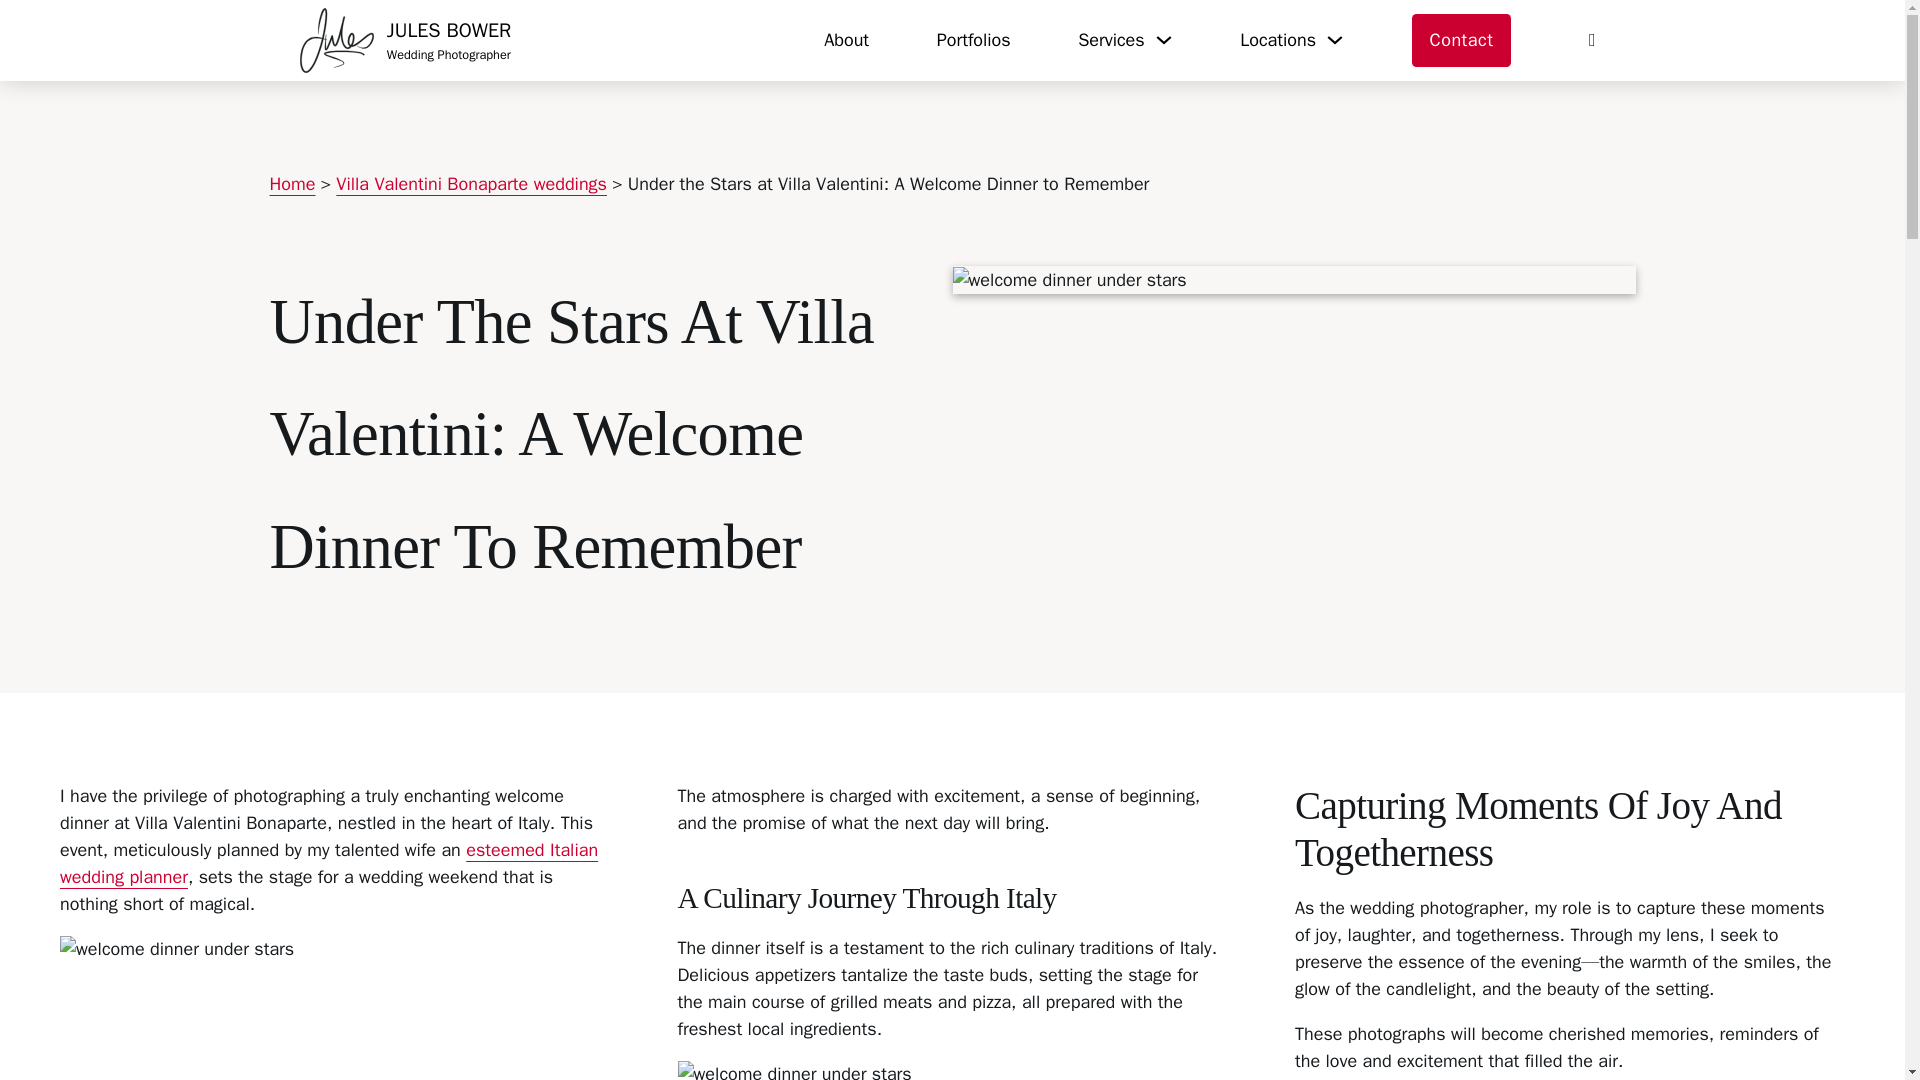  I want to click on esteemed Italian wedding planner, so click(406, 40).